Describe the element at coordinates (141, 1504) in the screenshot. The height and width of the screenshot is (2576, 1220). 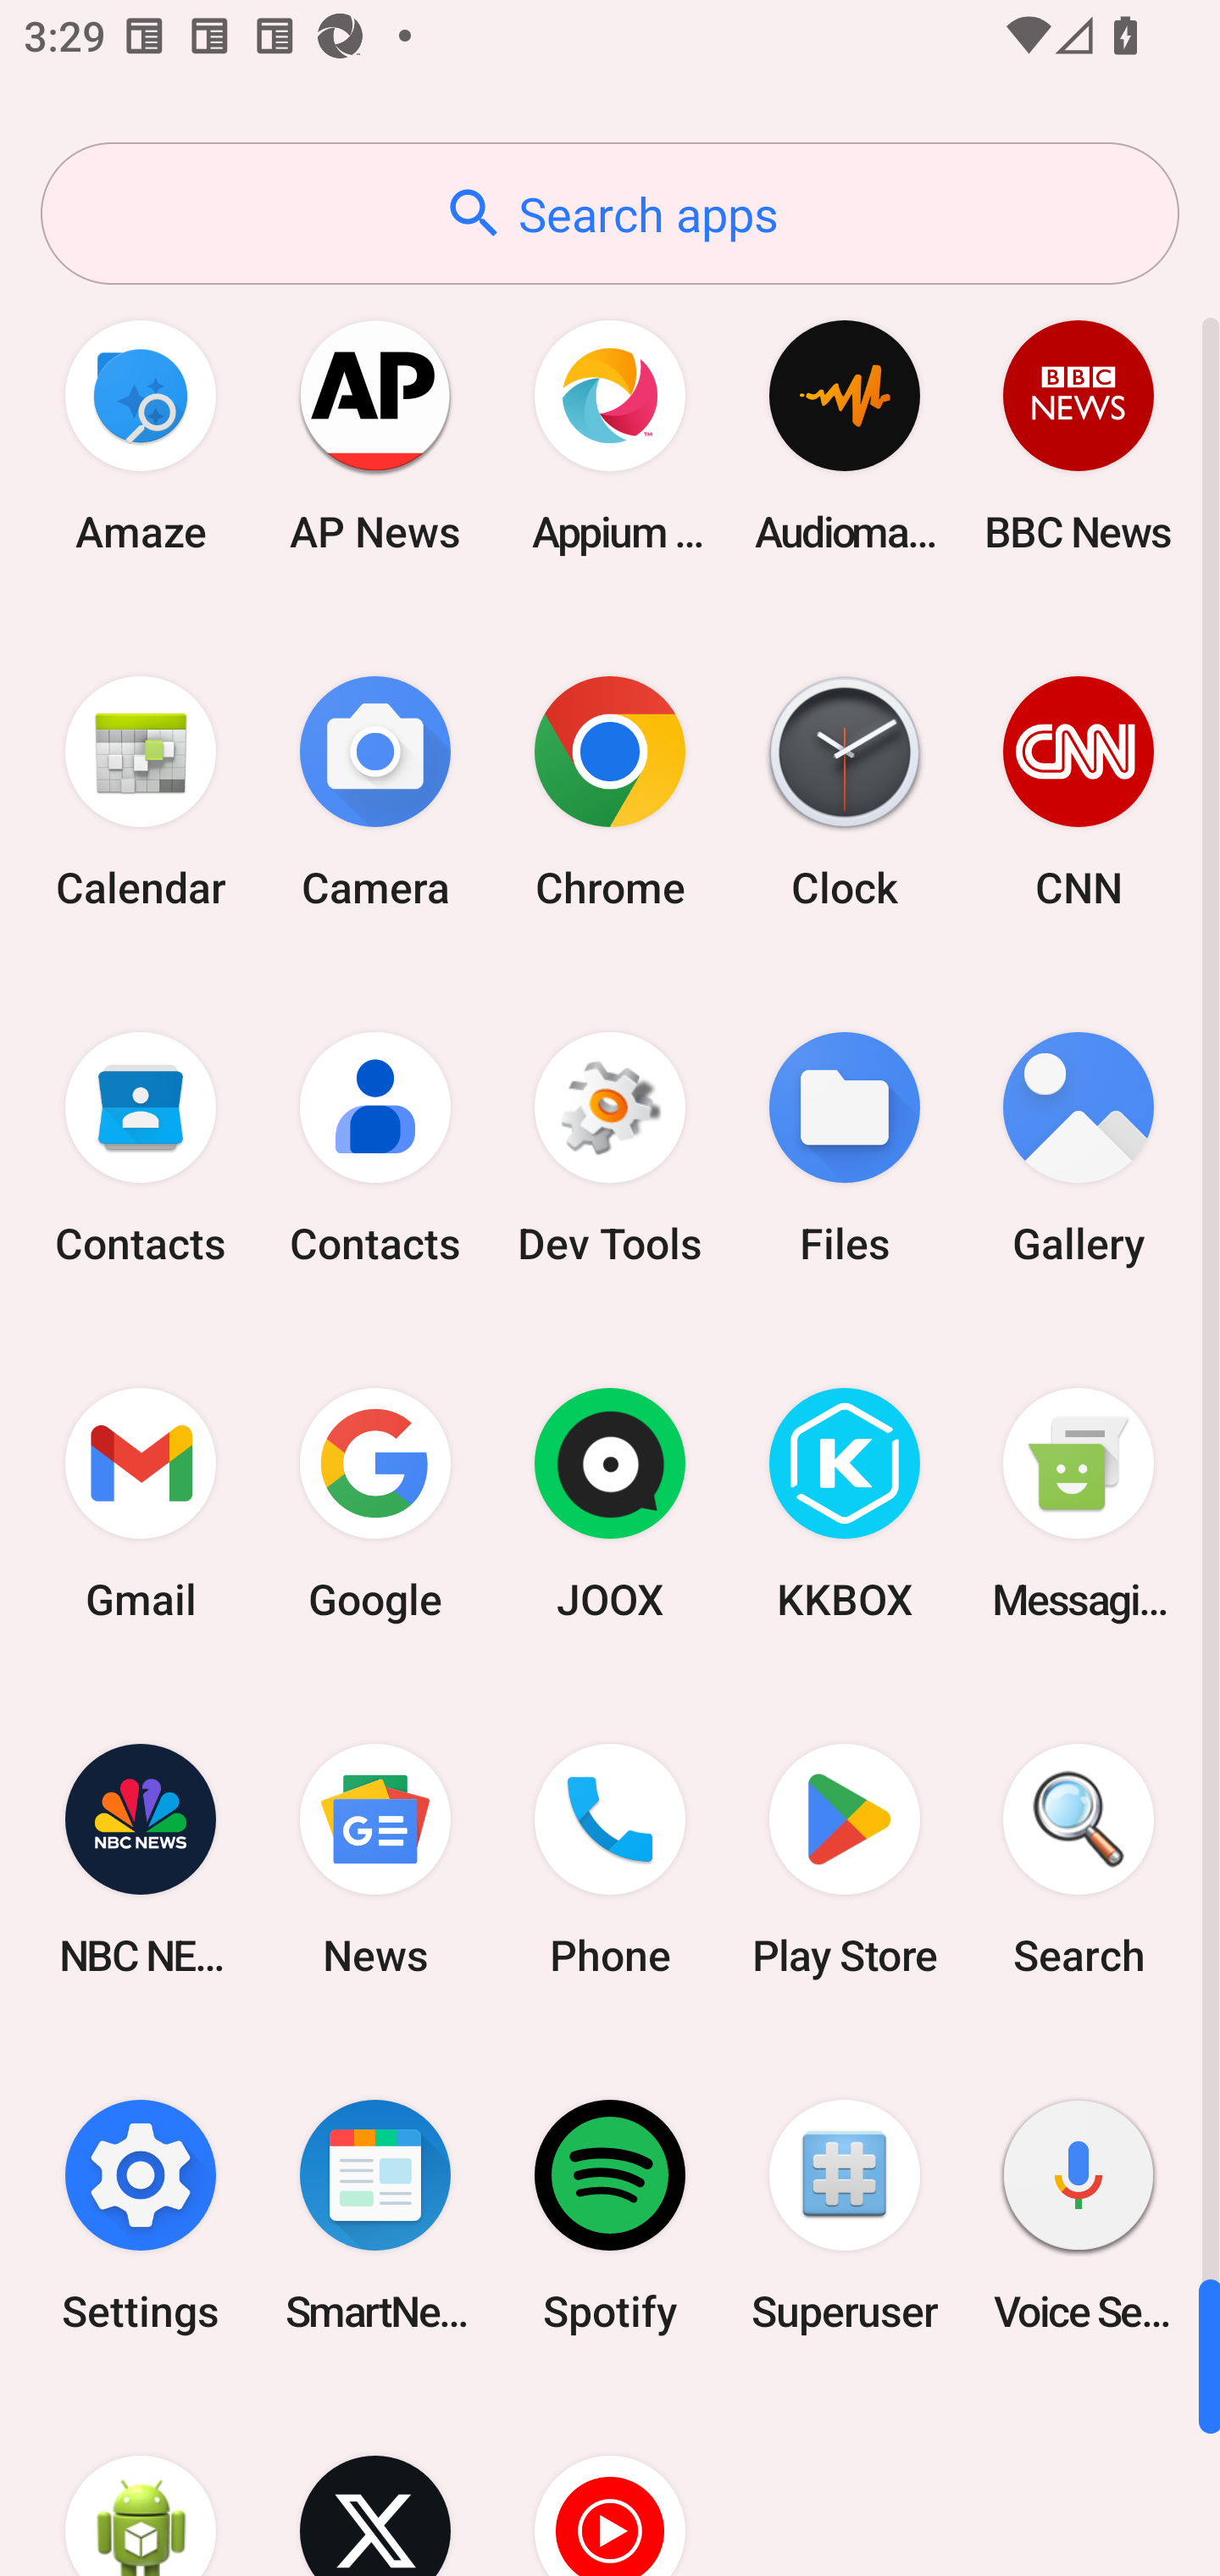
I see `Gmail` at that location.